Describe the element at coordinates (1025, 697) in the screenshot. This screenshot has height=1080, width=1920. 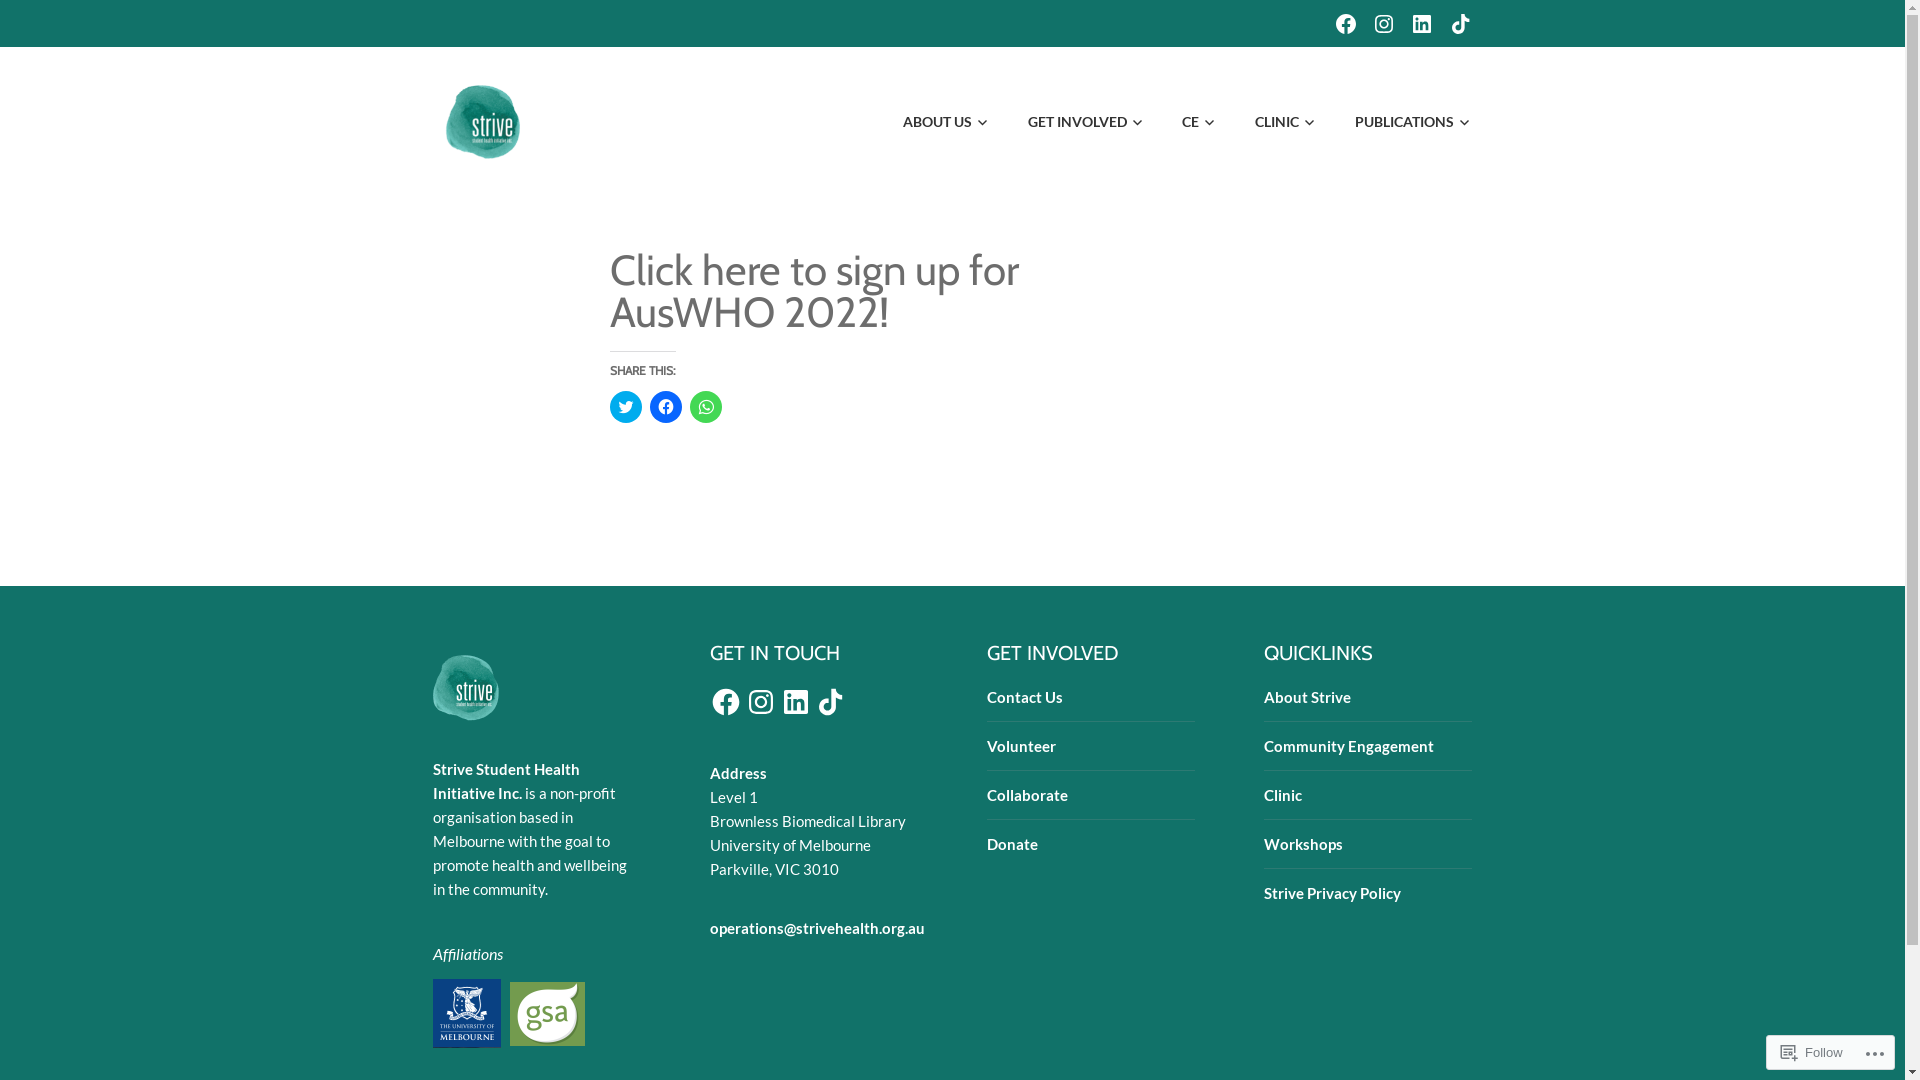
I see `Contact Us` at that location.